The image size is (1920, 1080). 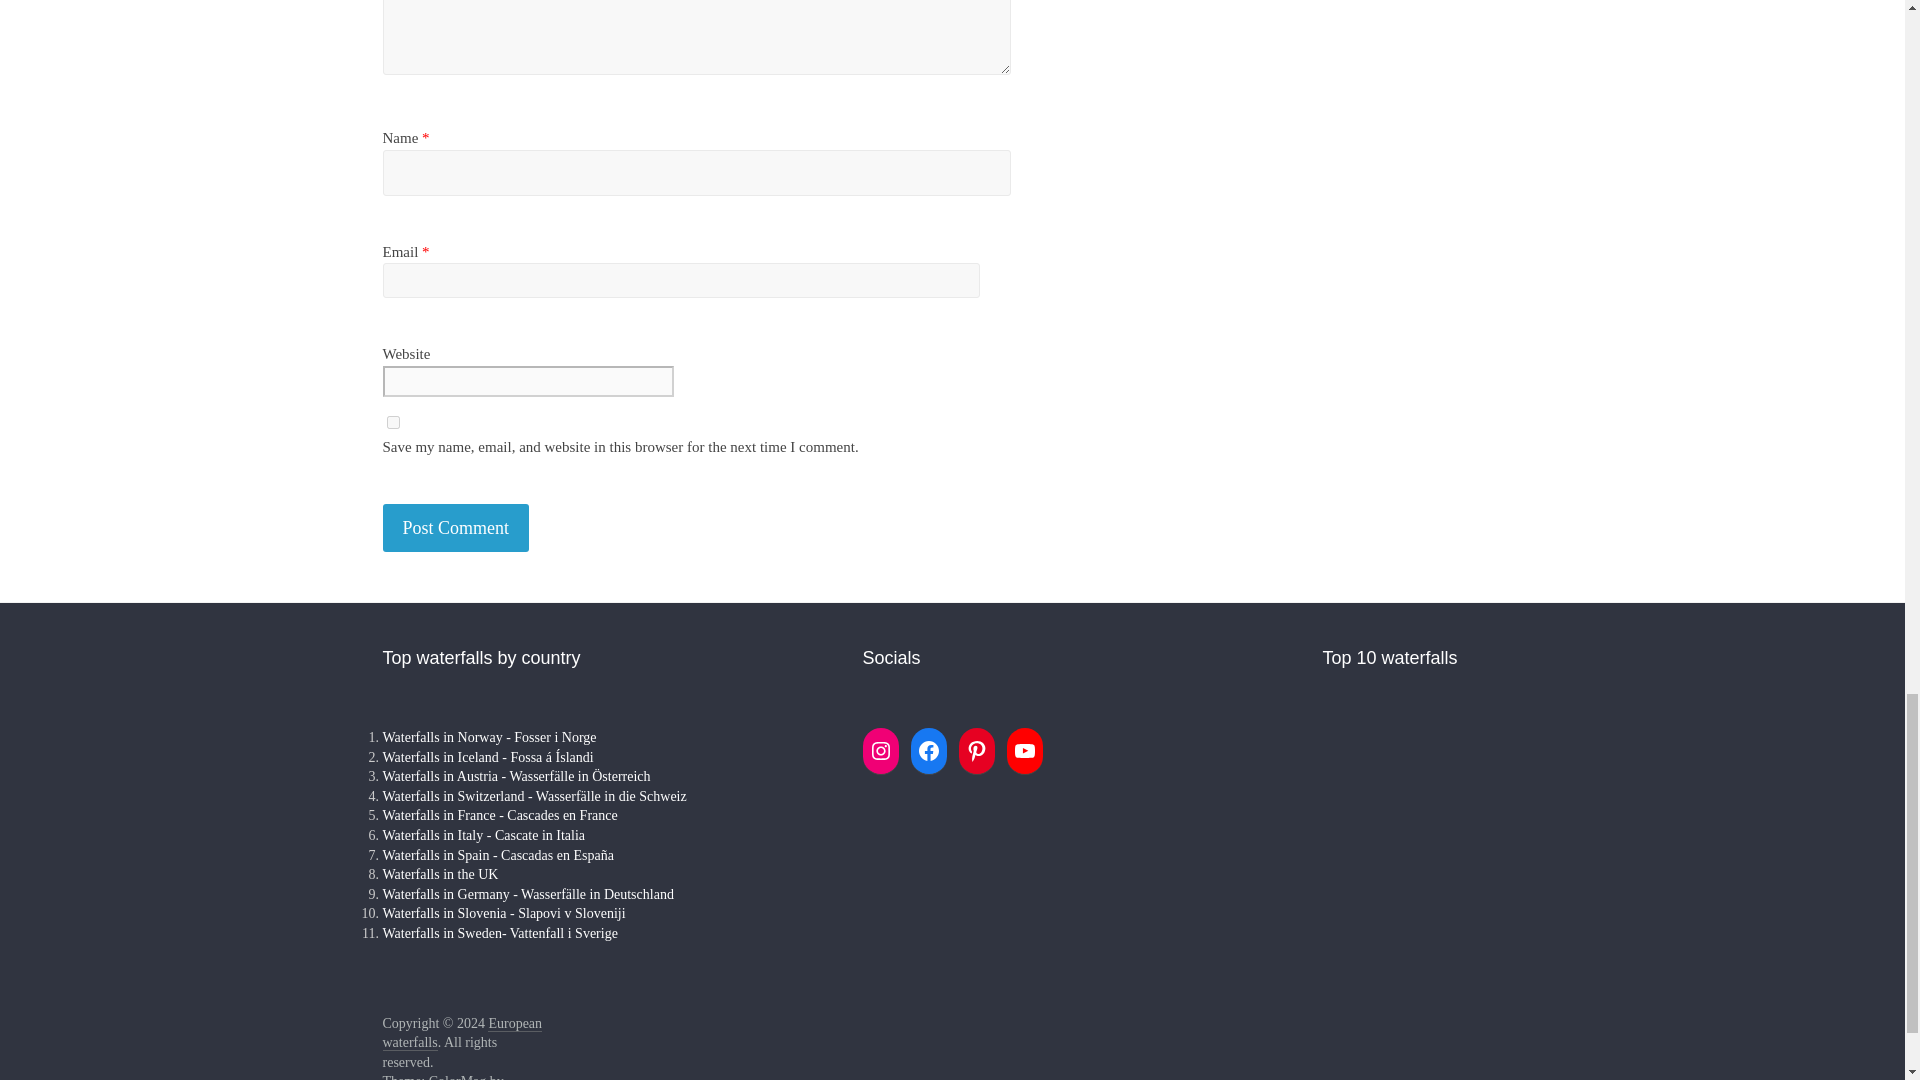 What do you see at coordinates (458, 1076) in the screenshot?
I see `ColorMag` at bounding box center [458, 1076].